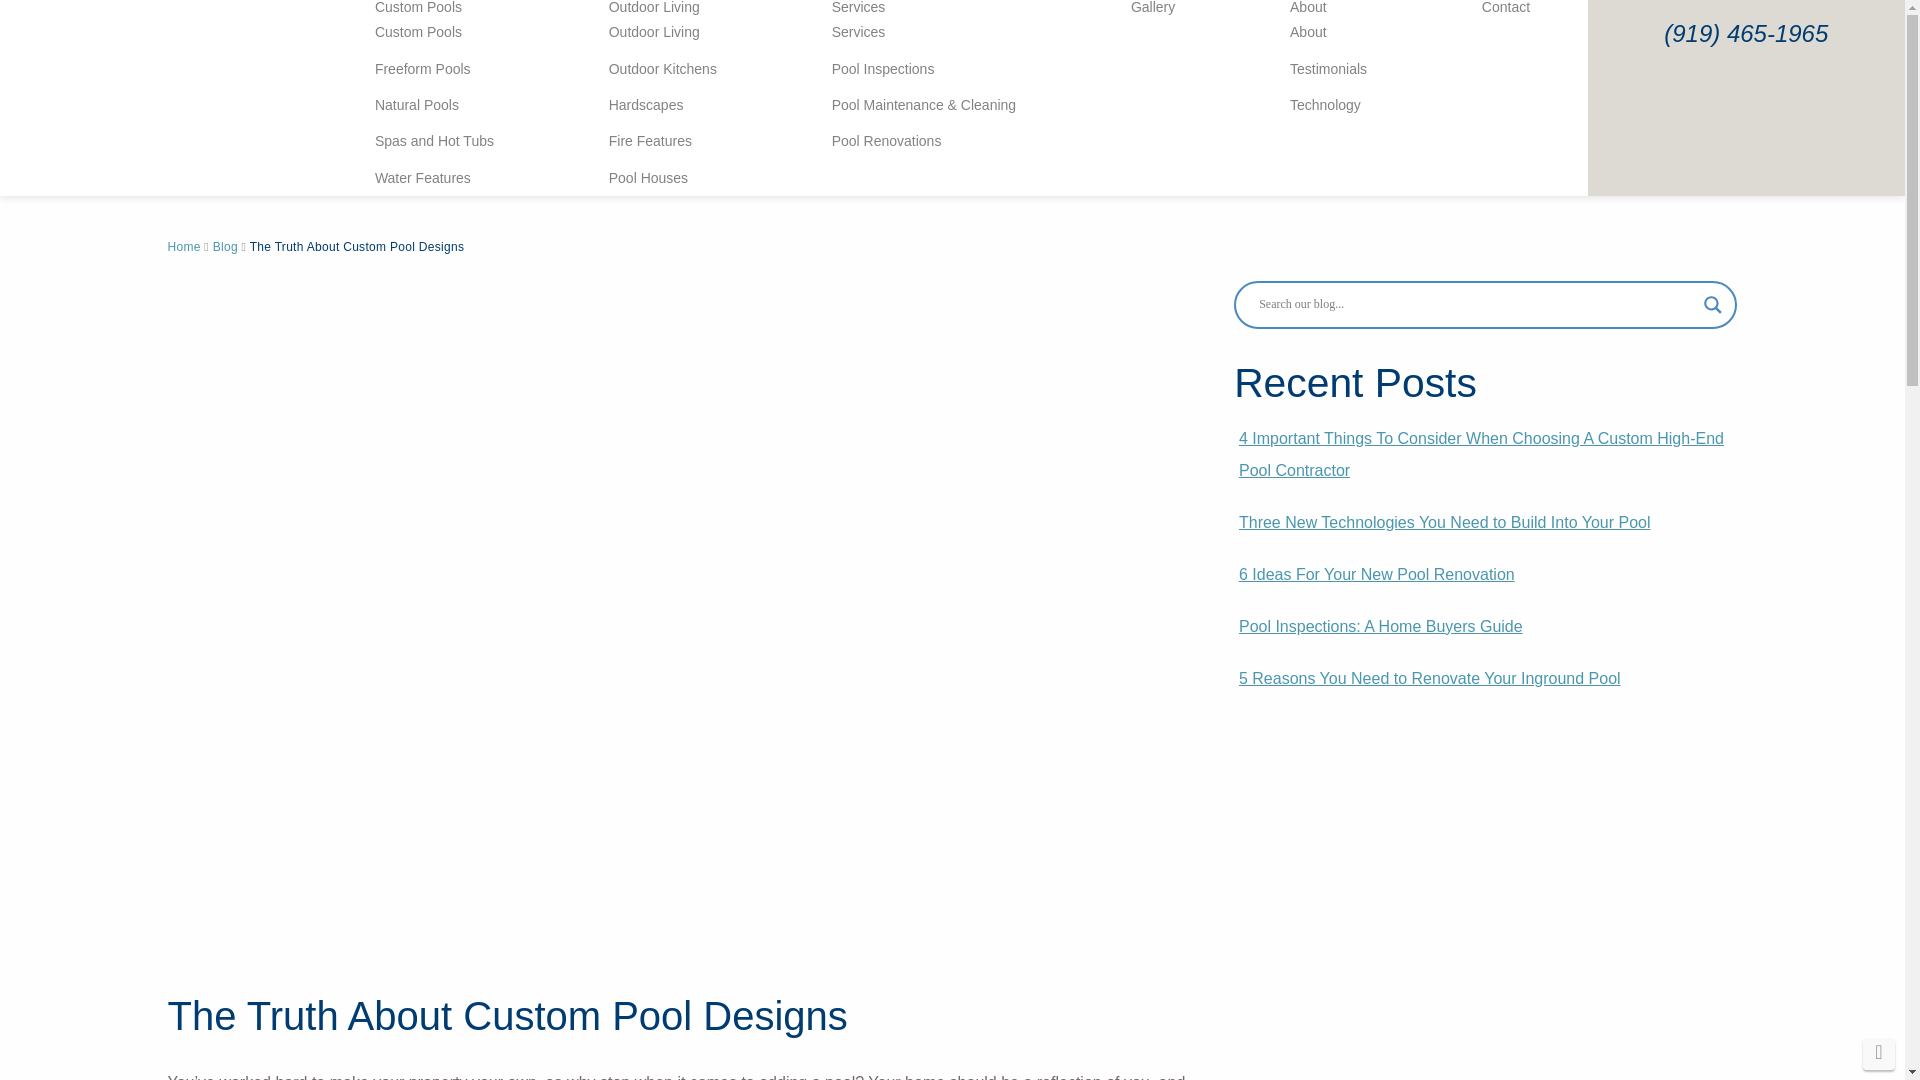  Describe the element at coordinates (434, 105) in the screenshot. I see `Natural Pools` at that location.